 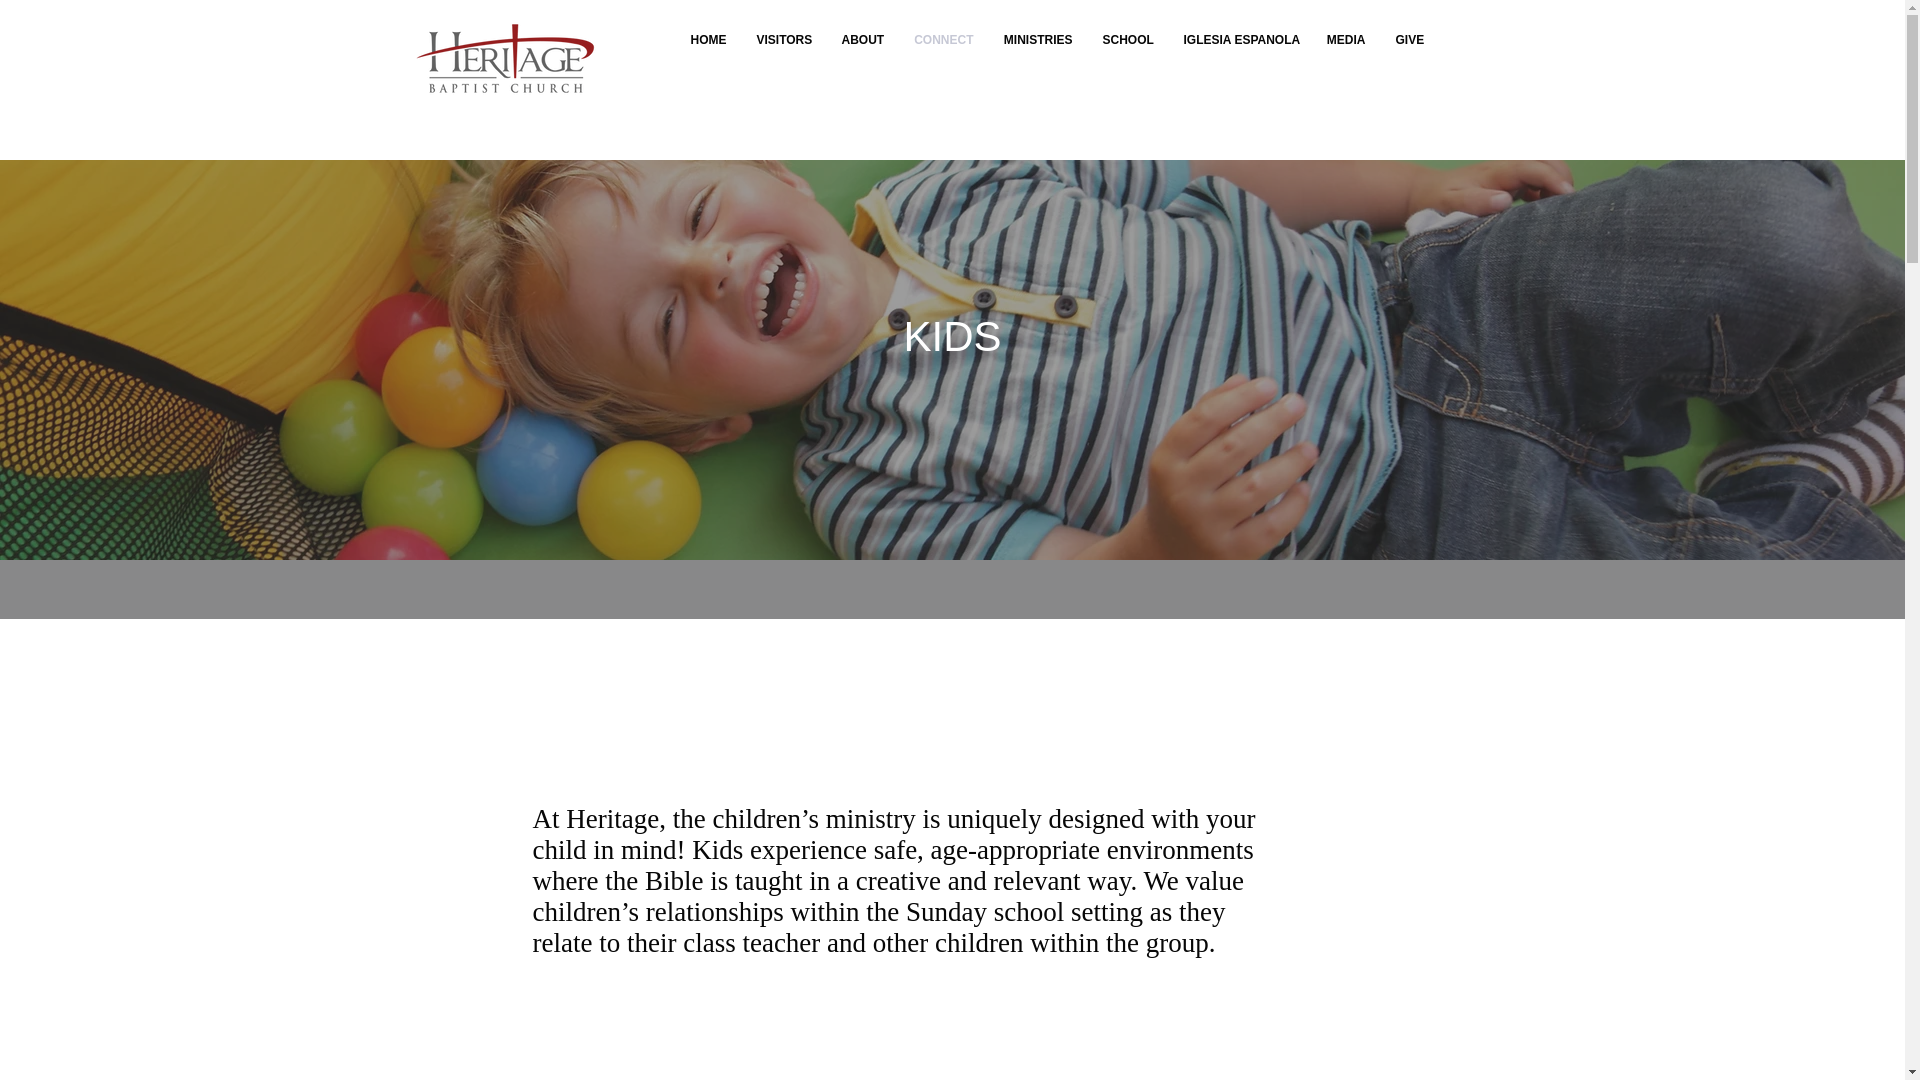 I want to click on GIVE, so click(x=1409, y=40).